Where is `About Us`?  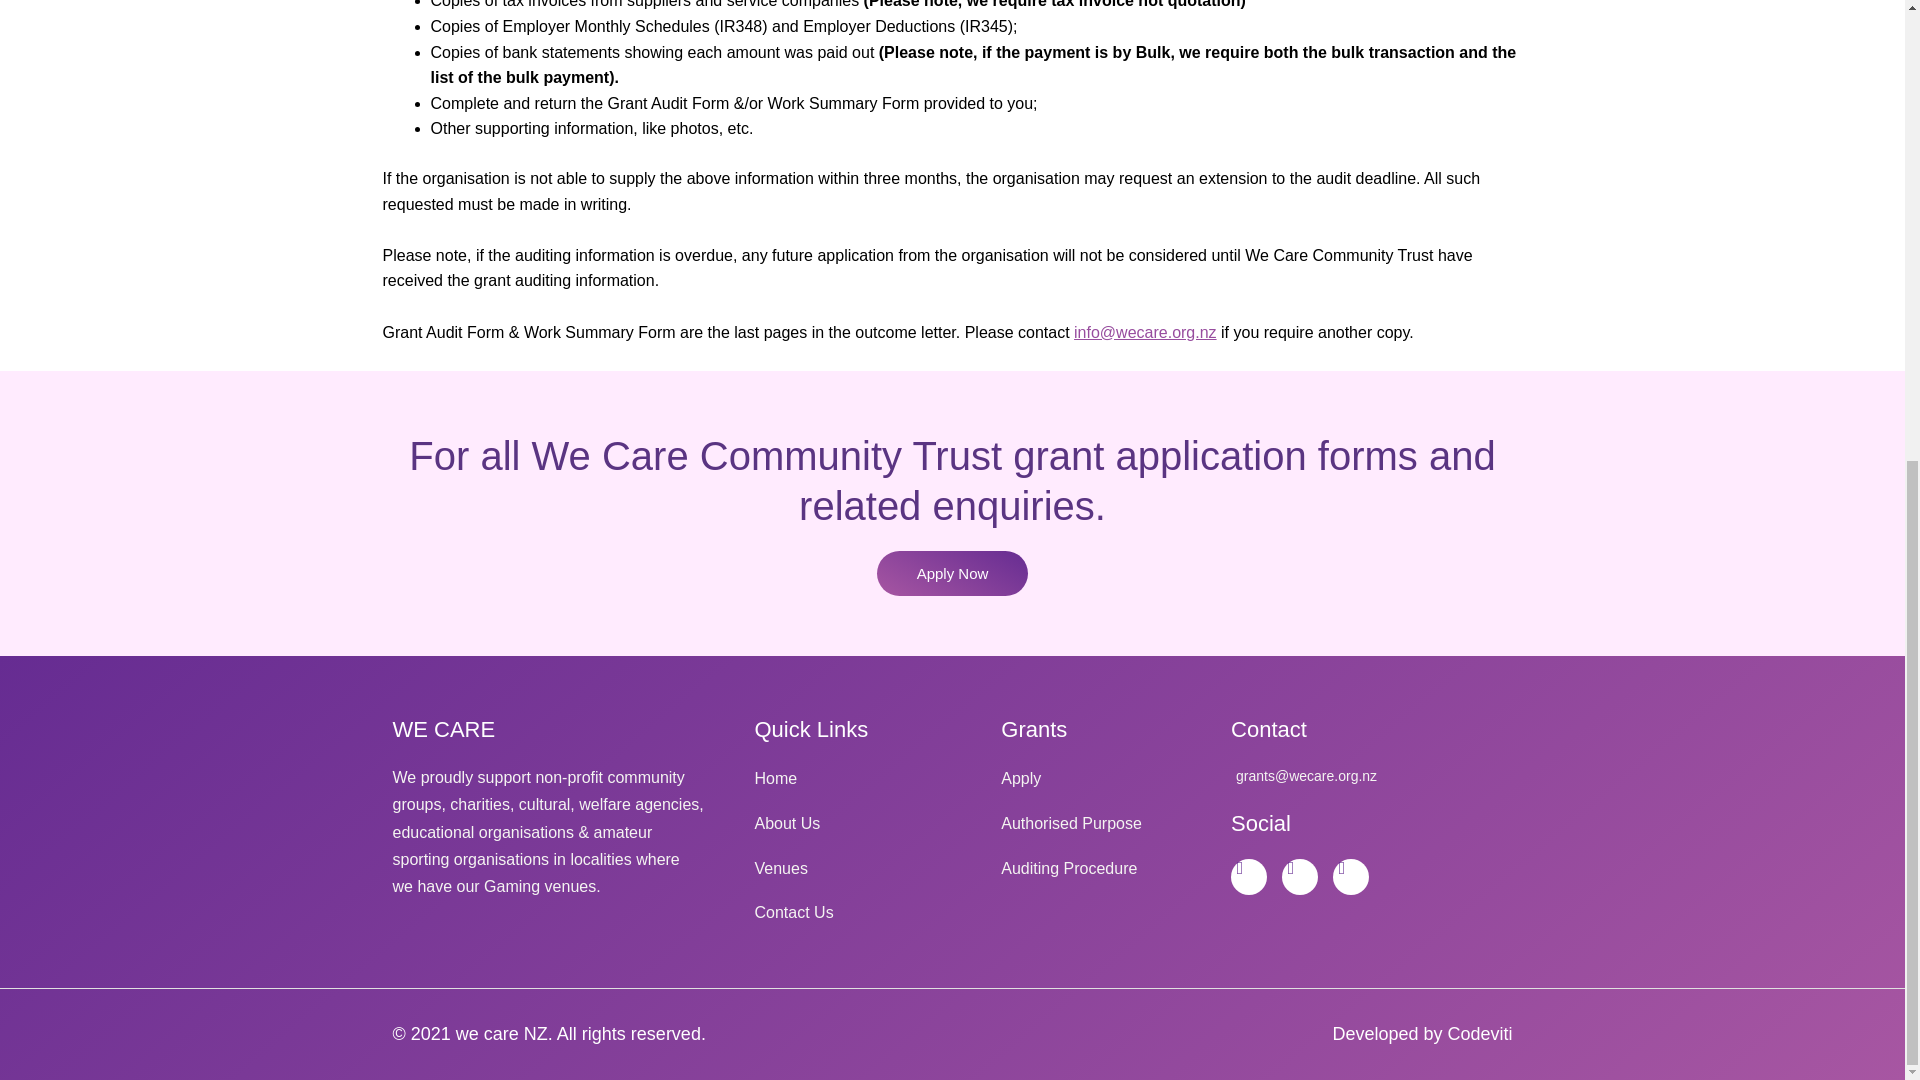 About Us is located at coordinates (858, 824).